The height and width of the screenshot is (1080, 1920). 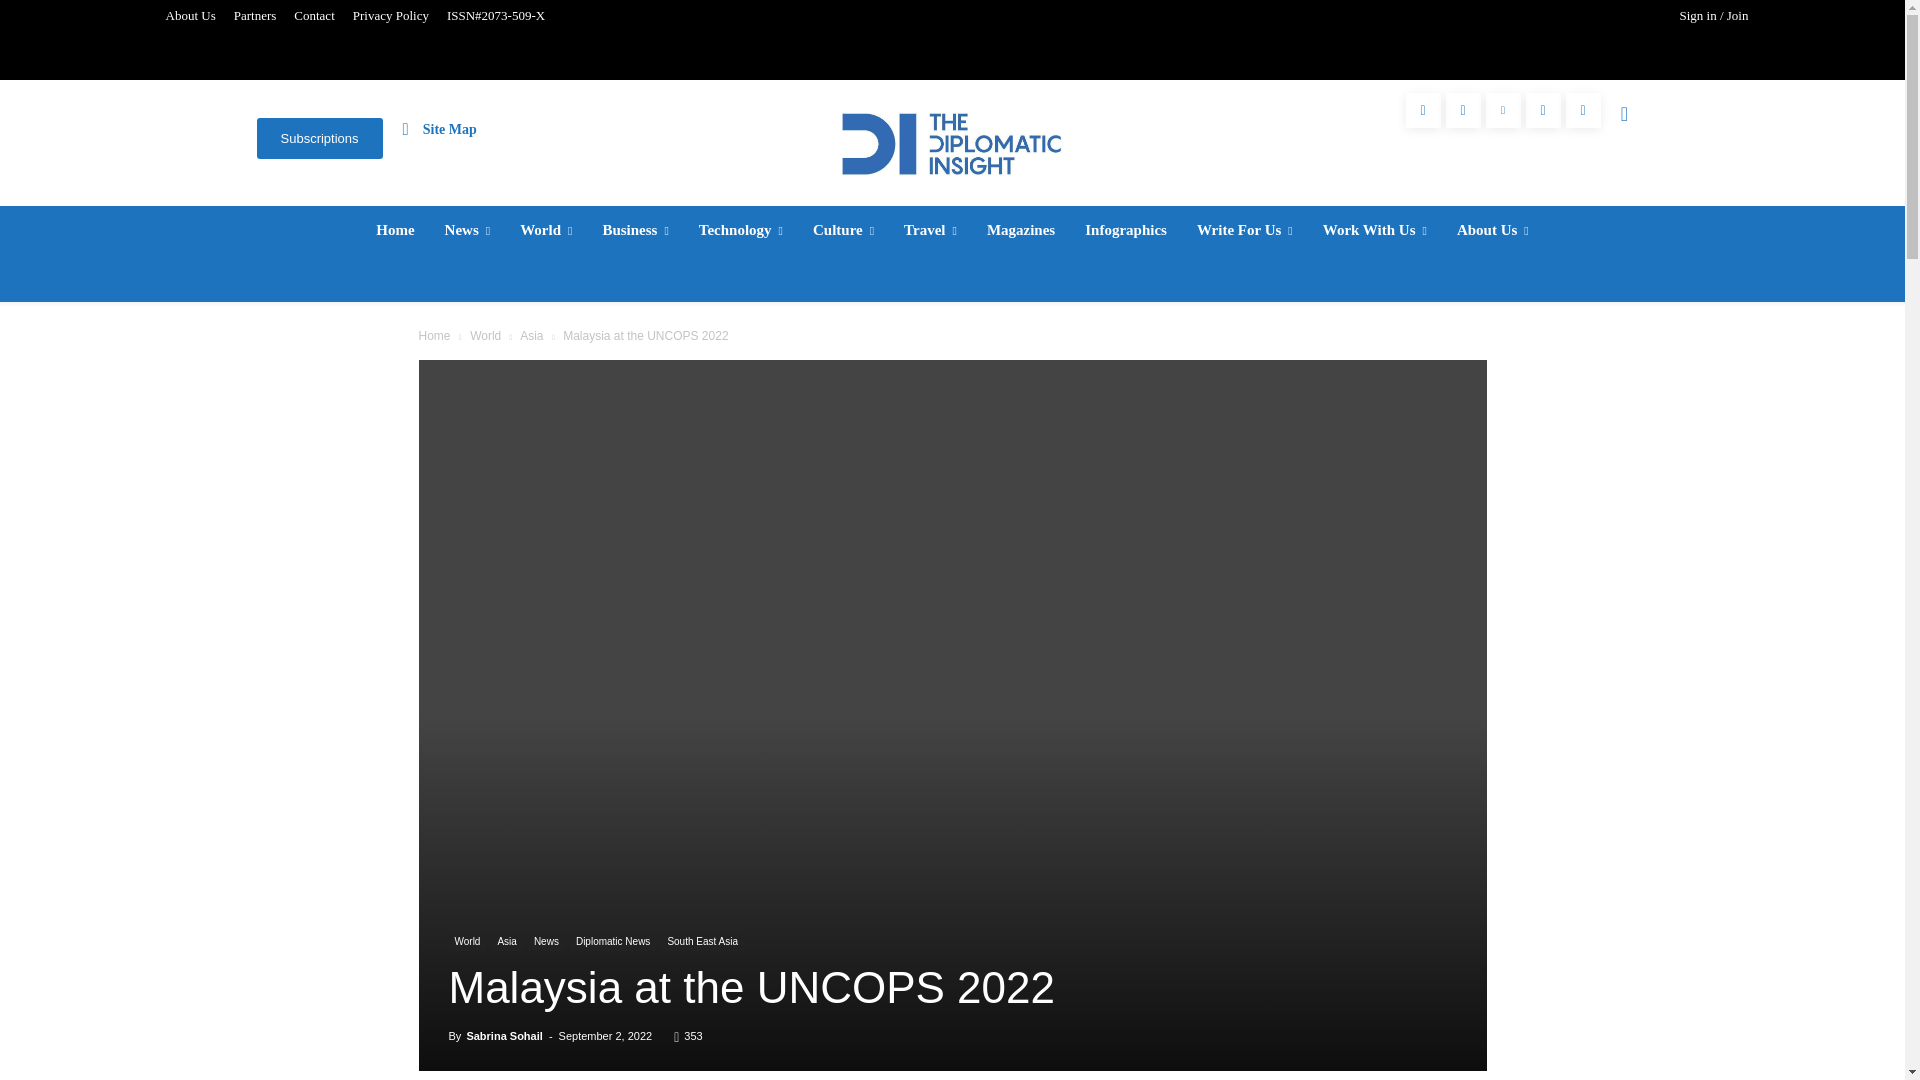 What do you see at coordinates (1543, 109) in the screenshot?
I see `Twitter` at bounding box center [1543, 109].